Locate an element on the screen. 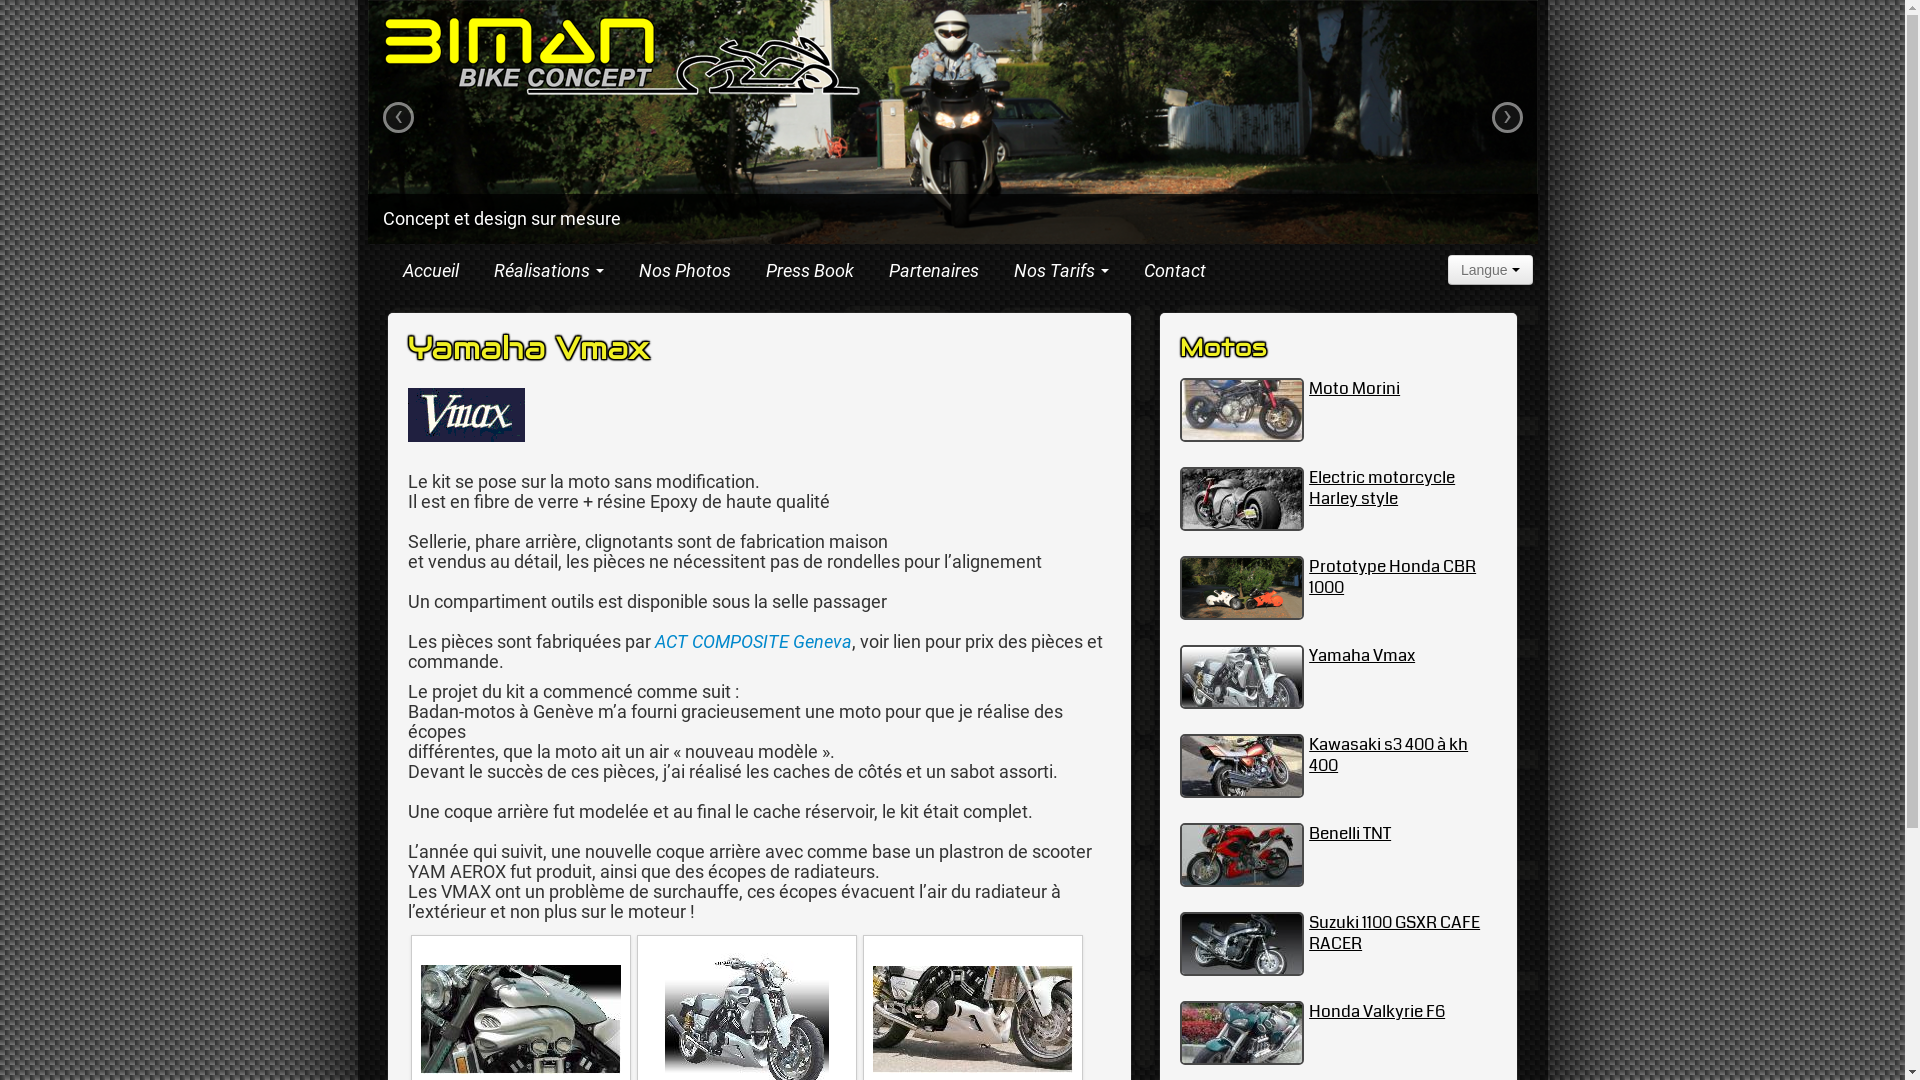 The width and height of the screenshot is (1920, 1080). Sabot VMax is located at coordinates (972, 1020).